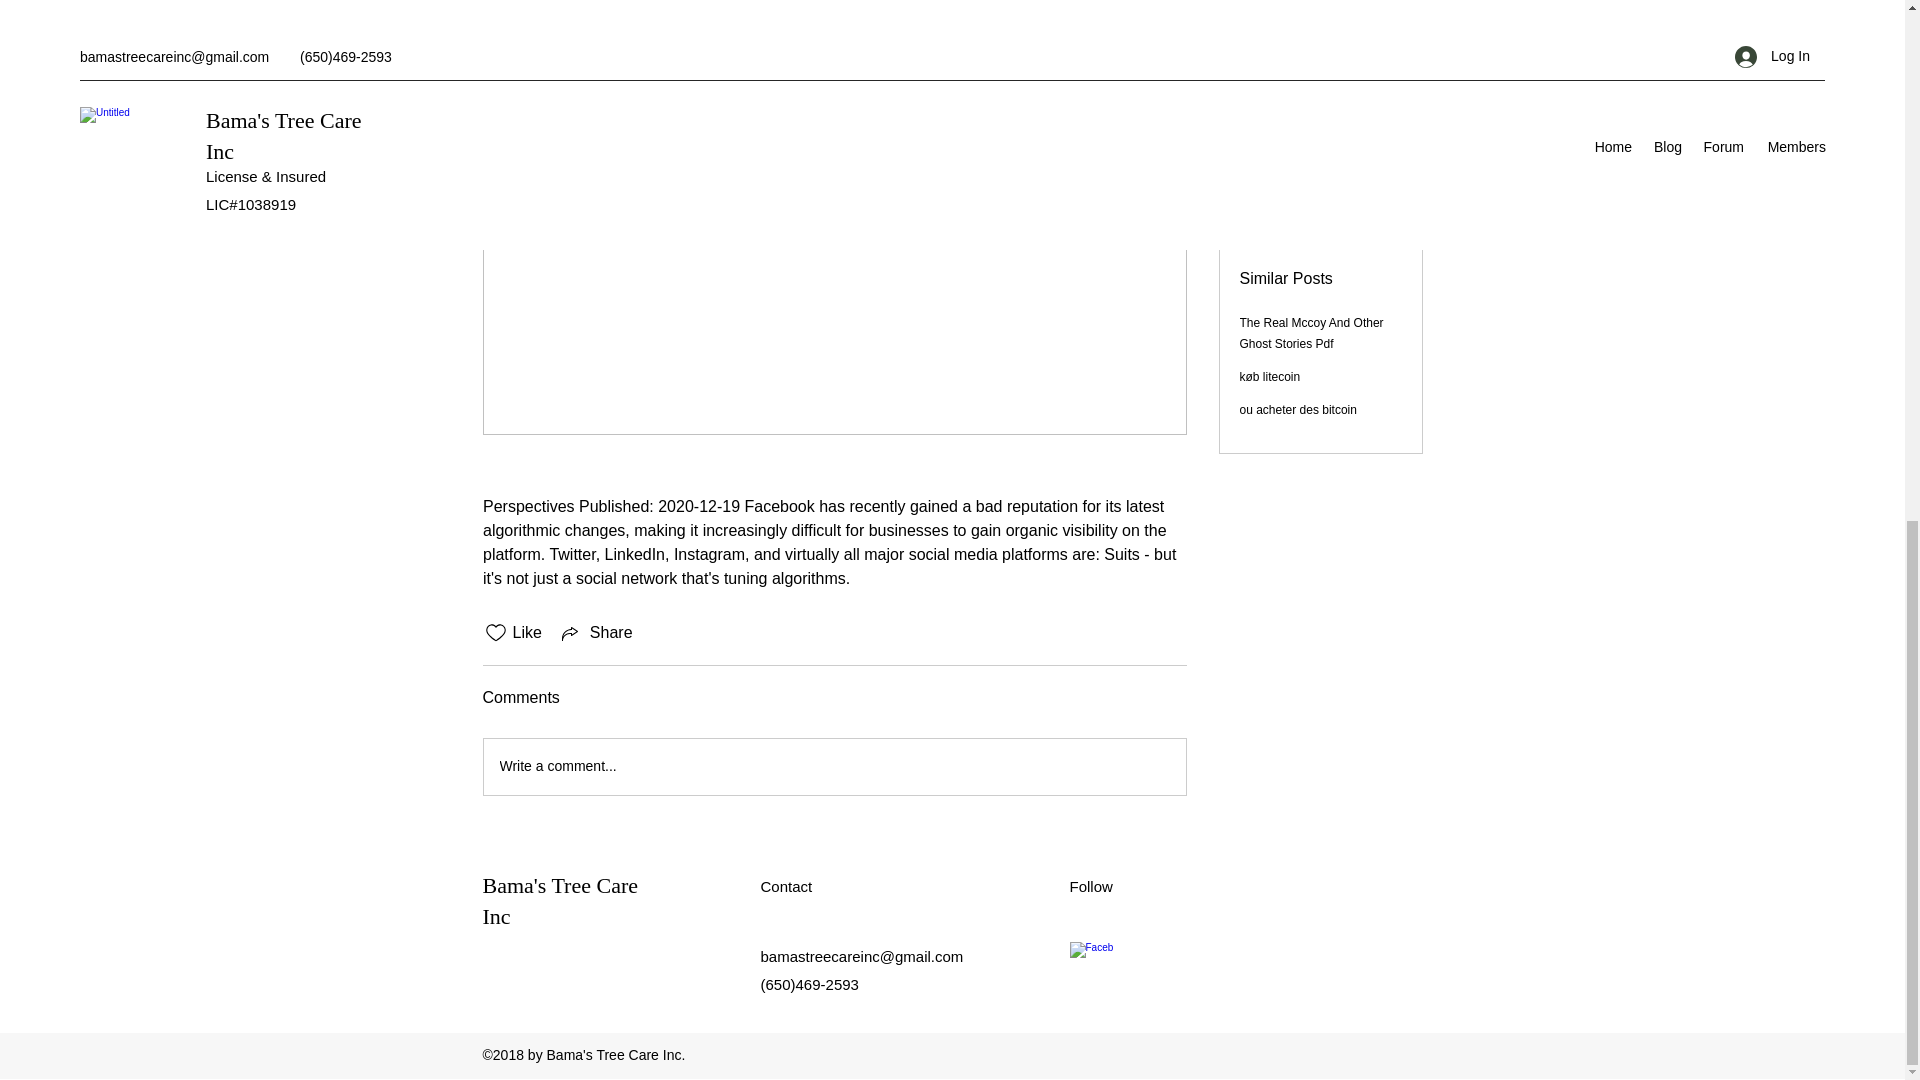  Describe the element at coordinates (559, 900) in the screenshot. I see `Bama's Tree Care Inc` at that location.